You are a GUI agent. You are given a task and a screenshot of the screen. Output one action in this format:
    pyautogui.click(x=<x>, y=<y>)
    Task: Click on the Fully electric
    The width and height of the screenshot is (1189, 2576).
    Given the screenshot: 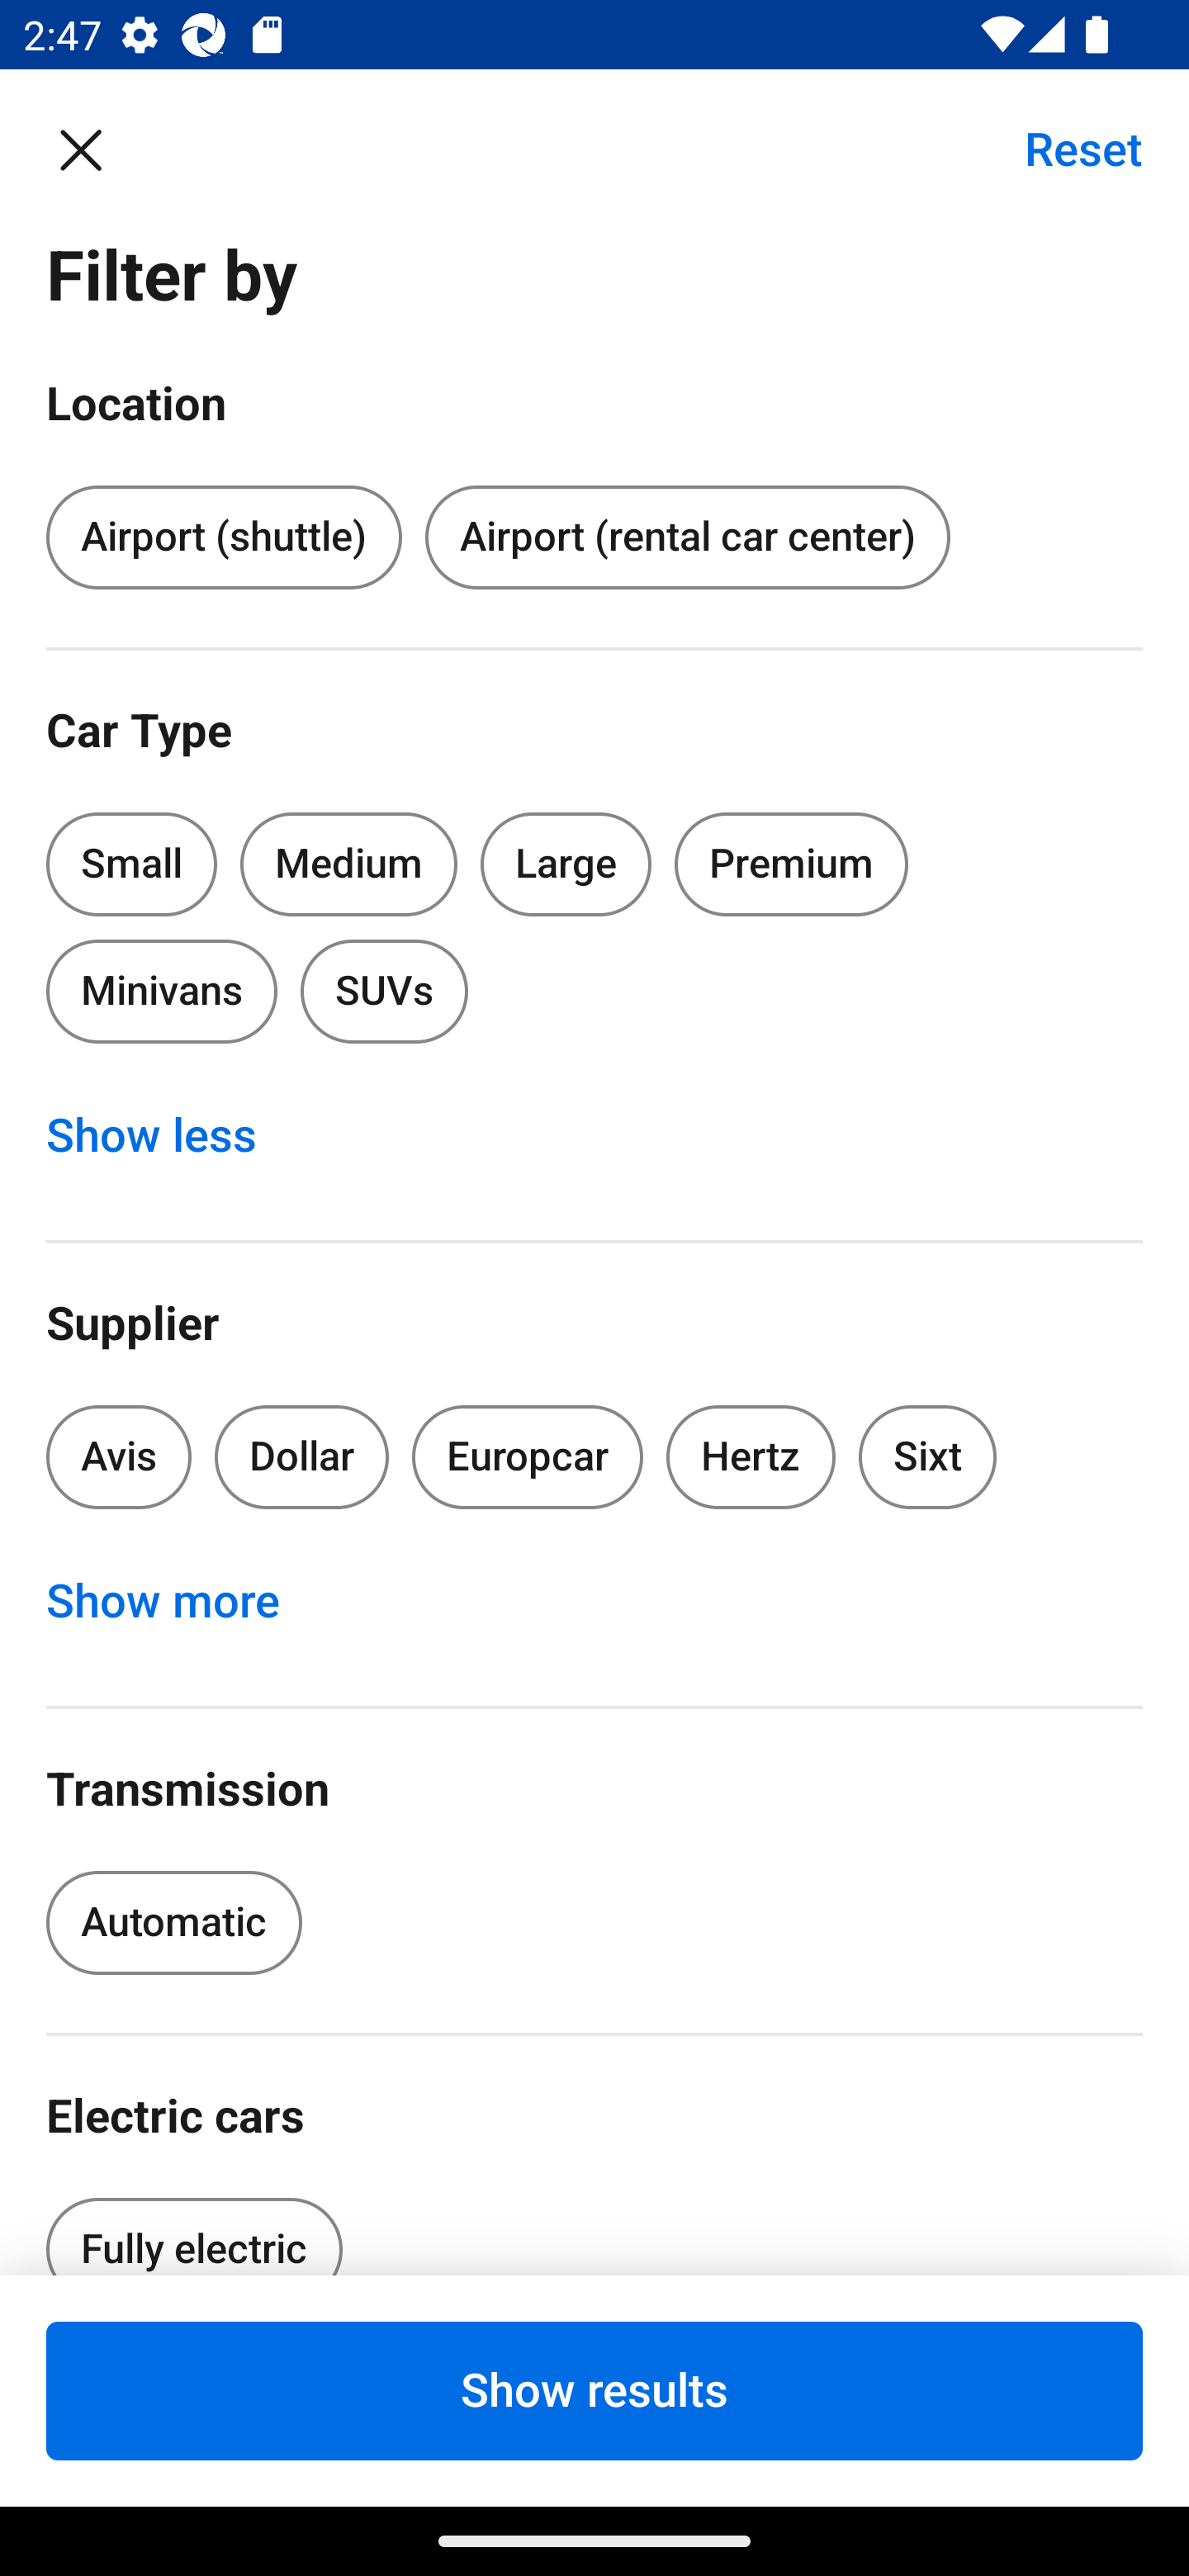 What is the action you would take?
    pyautogui.click(x=193, y=2226)
    